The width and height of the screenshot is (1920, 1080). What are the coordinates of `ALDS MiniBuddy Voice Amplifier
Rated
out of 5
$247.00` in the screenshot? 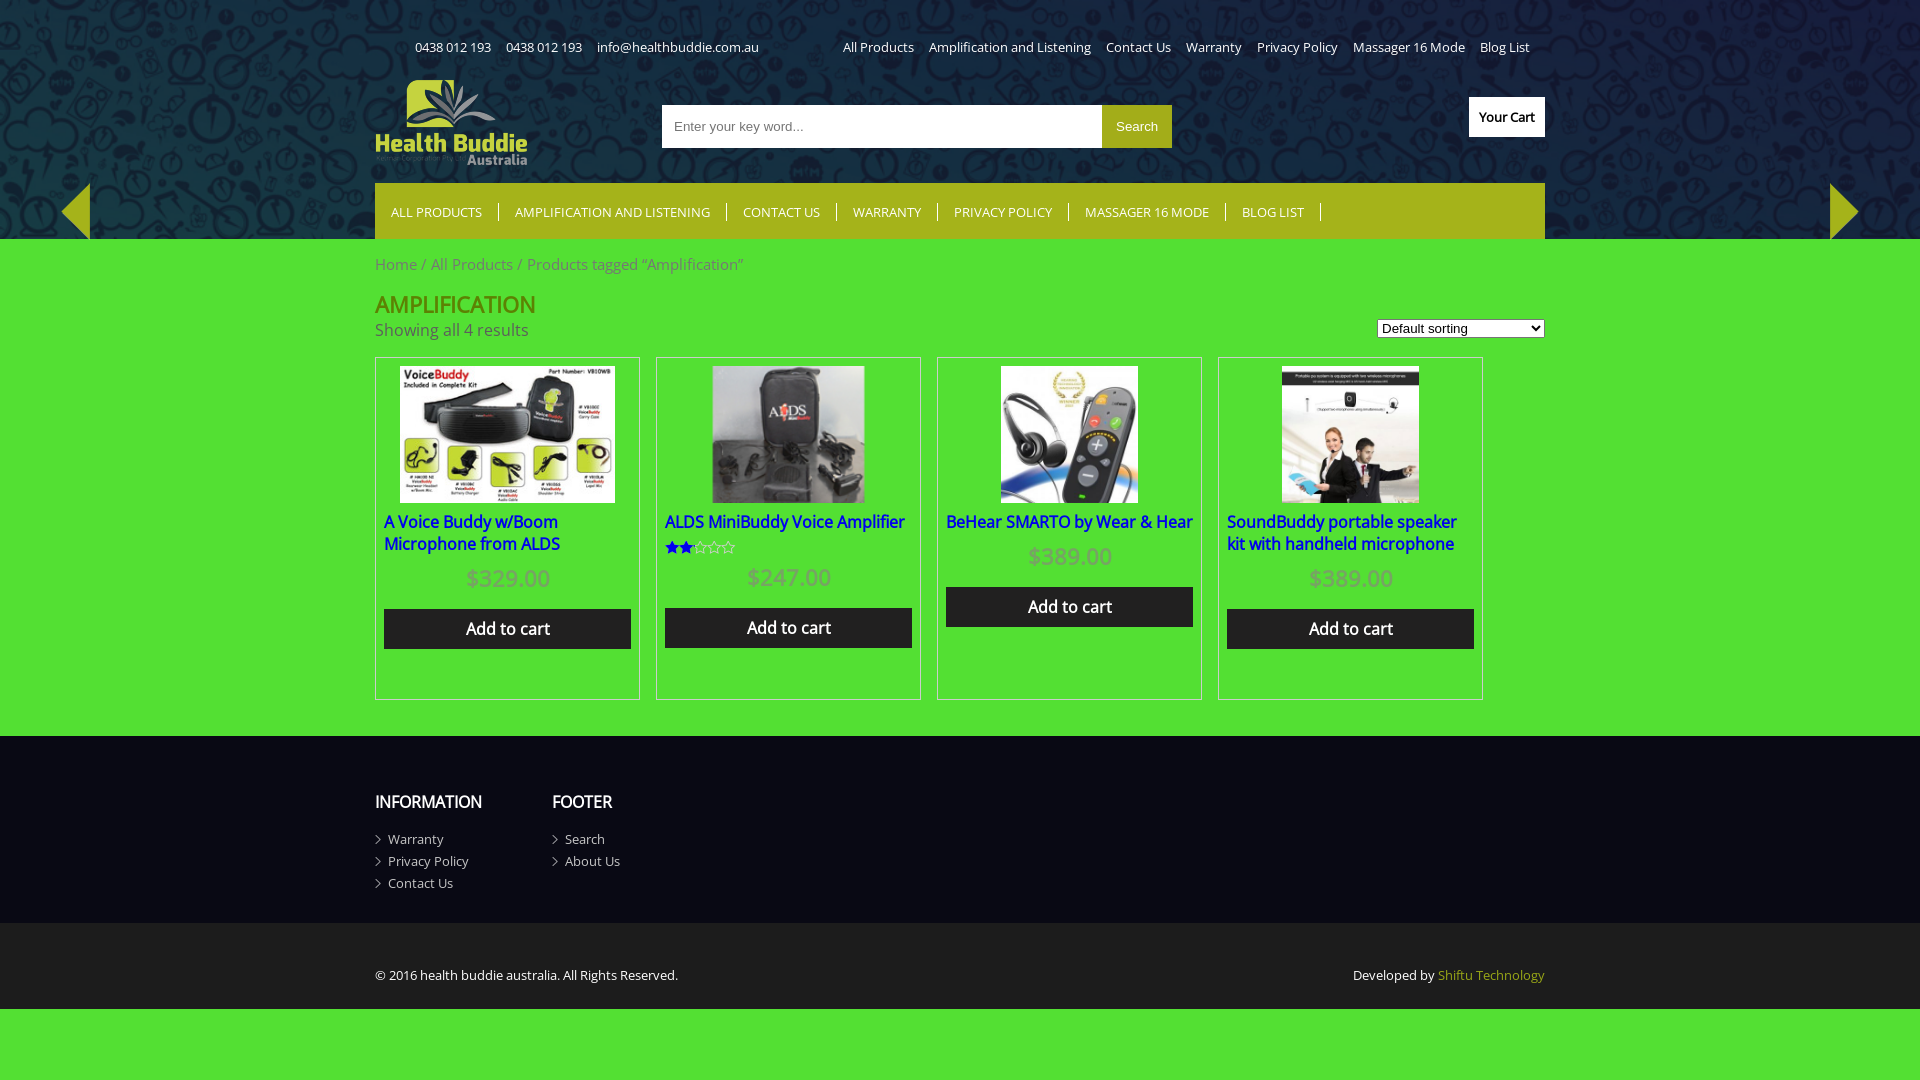 It's located at (788, 502).